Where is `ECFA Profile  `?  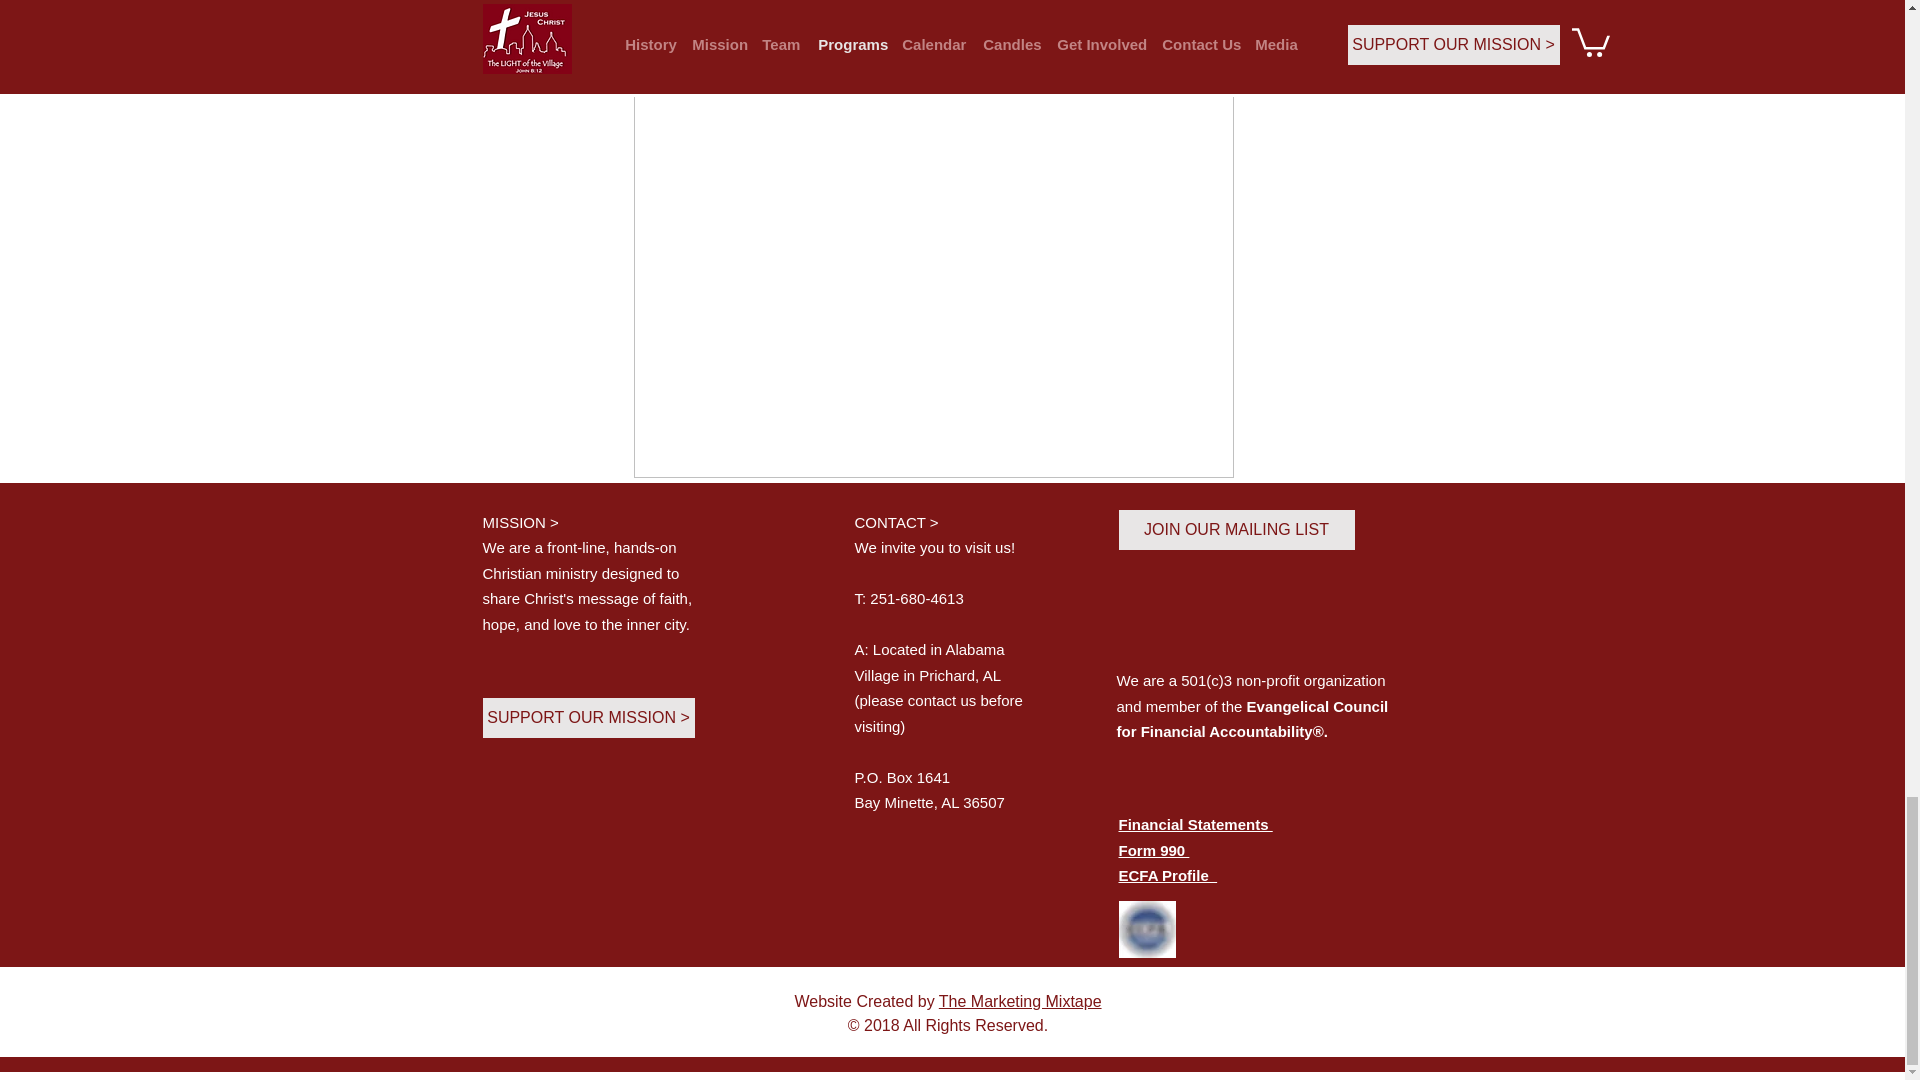 ECFA Profile   is located at coordinates (1167, 876).